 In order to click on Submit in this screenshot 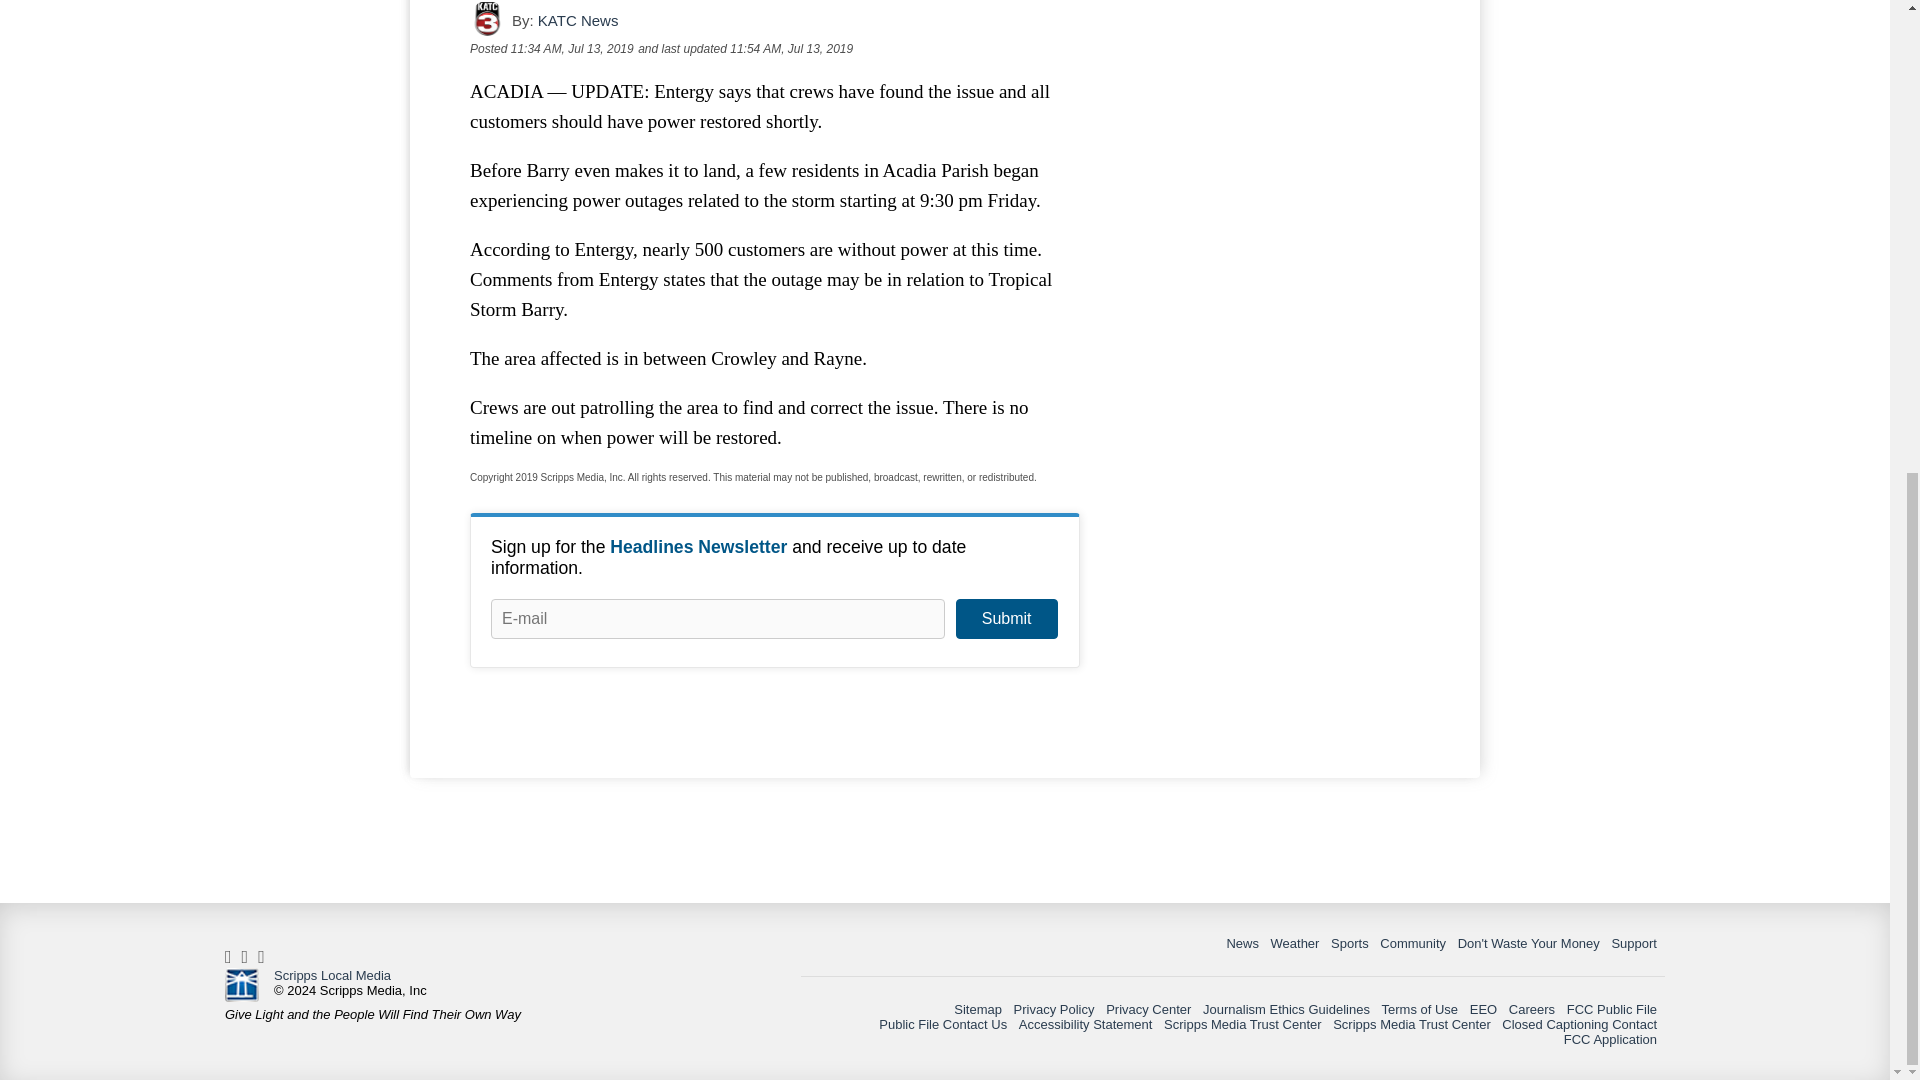, I will do `click(1006, 619)`.